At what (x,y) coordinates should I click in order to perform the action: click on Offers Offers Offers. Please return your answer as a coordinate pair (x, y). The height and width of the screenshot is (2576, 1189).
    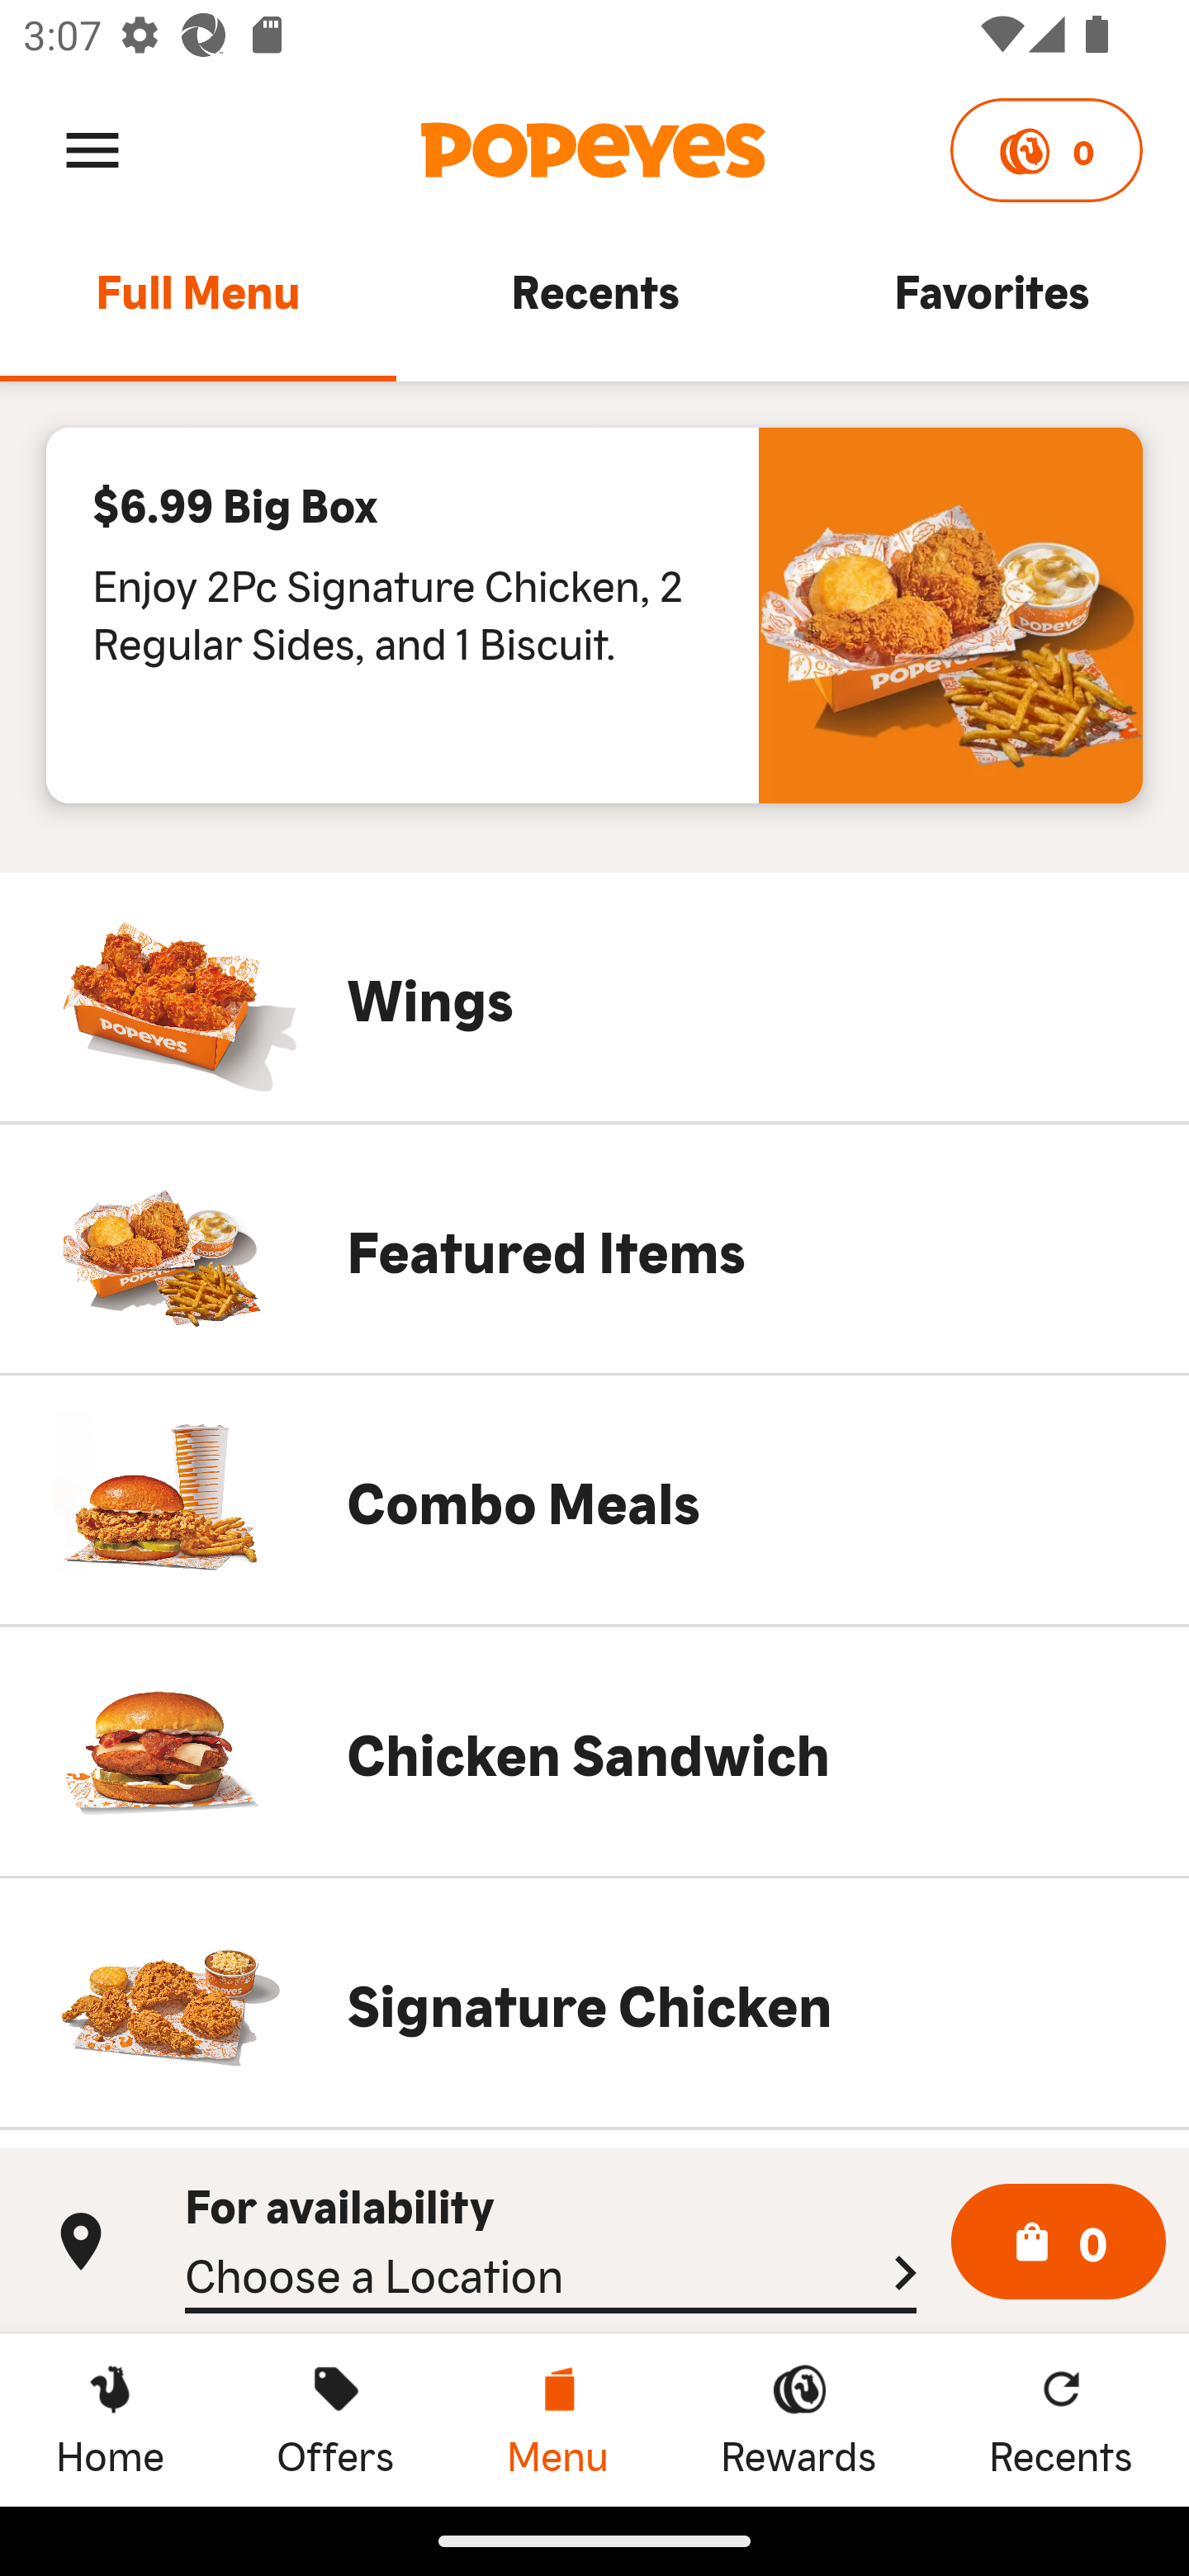
    Looking at the image, I should click on (335, 2419).